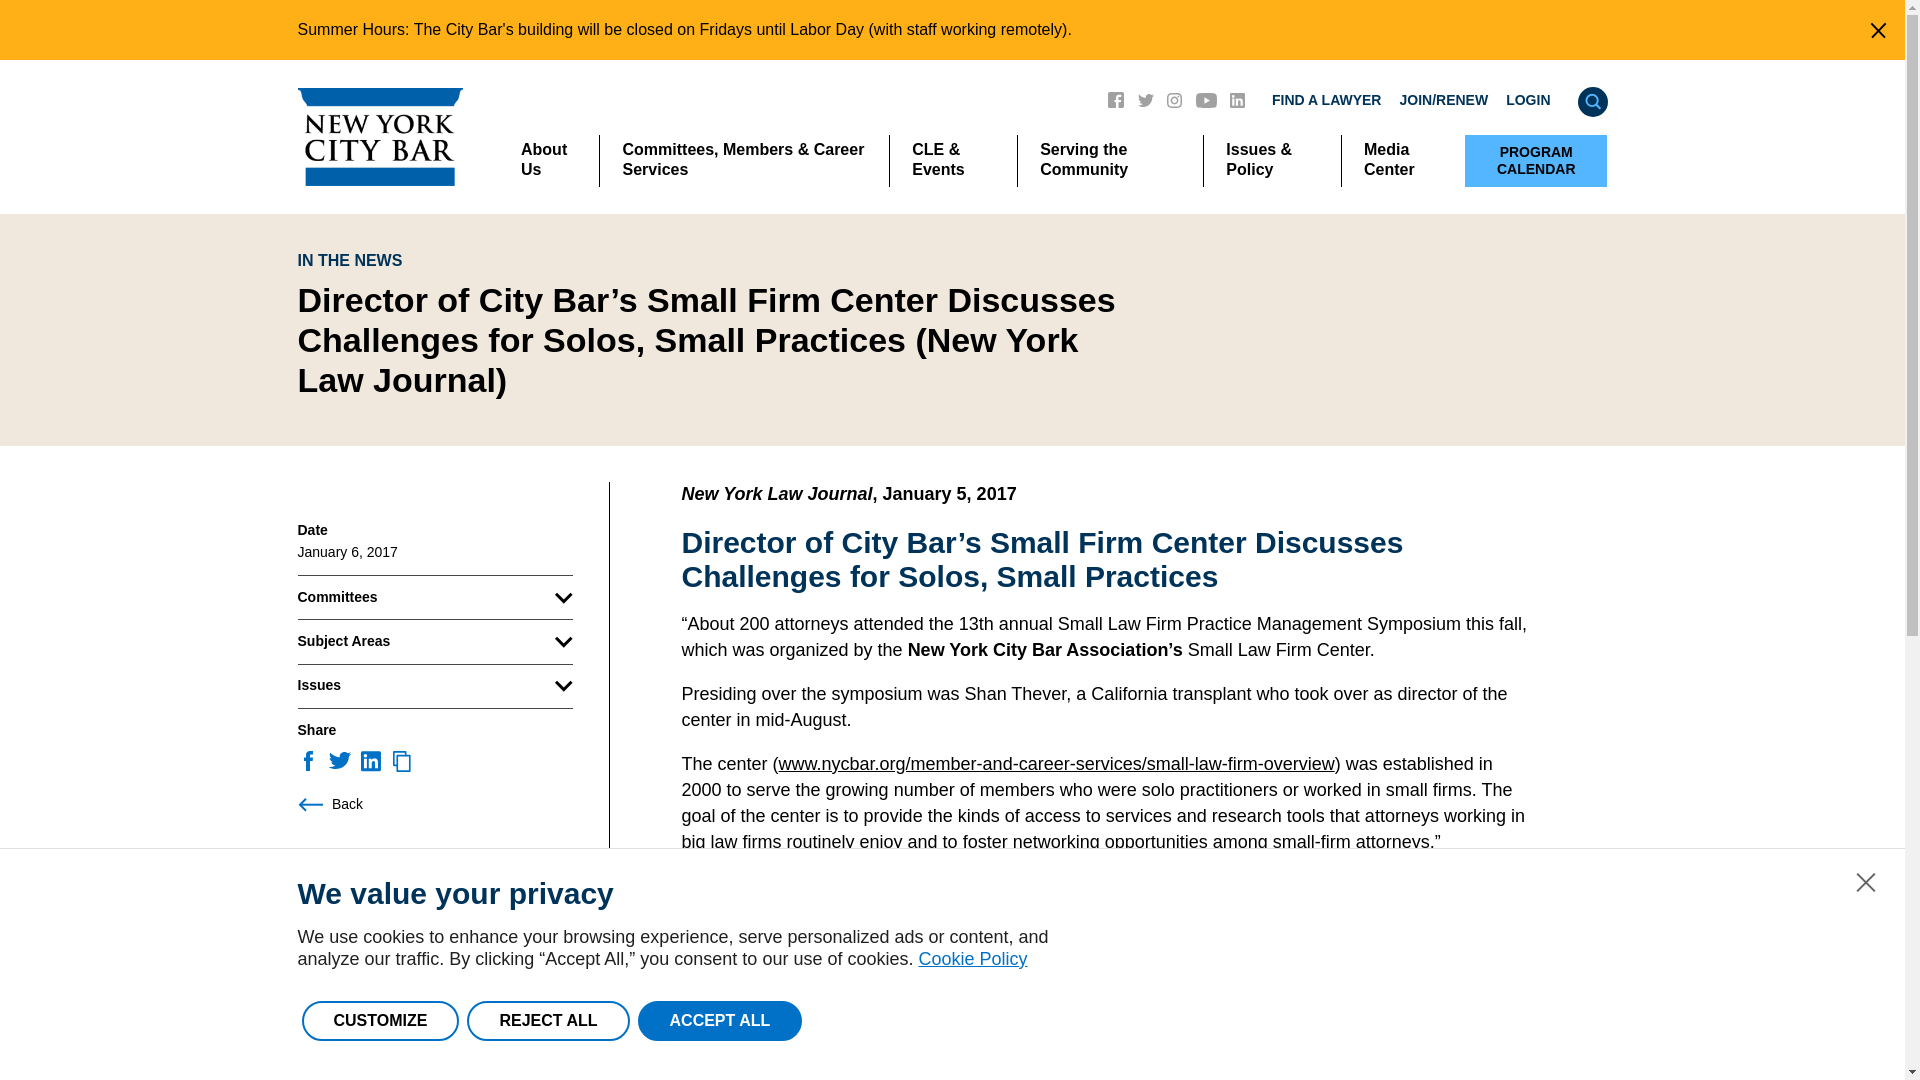 The height and width of the screenshot is (1080, 1920). I want to click on LOGIN, so click(1527, 100).